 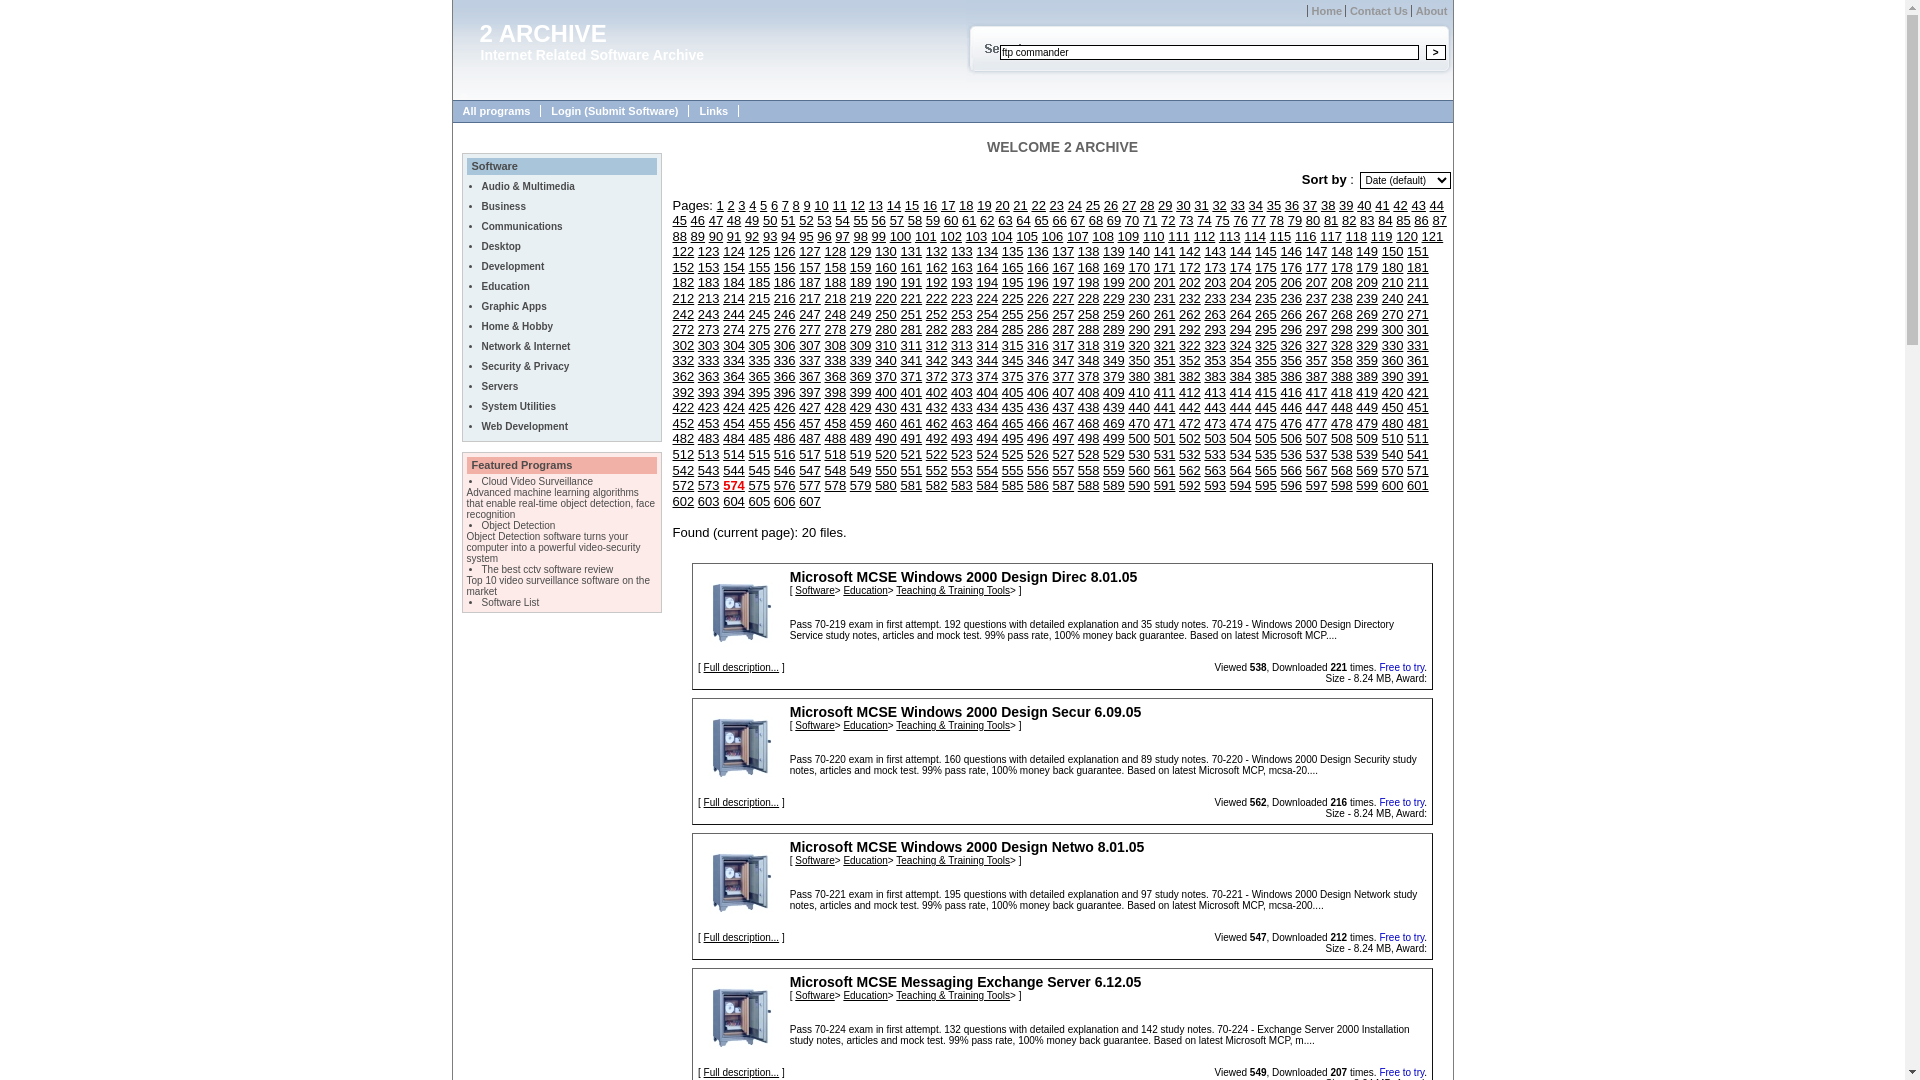 I want to click on 606, so click(x=785, y=501).